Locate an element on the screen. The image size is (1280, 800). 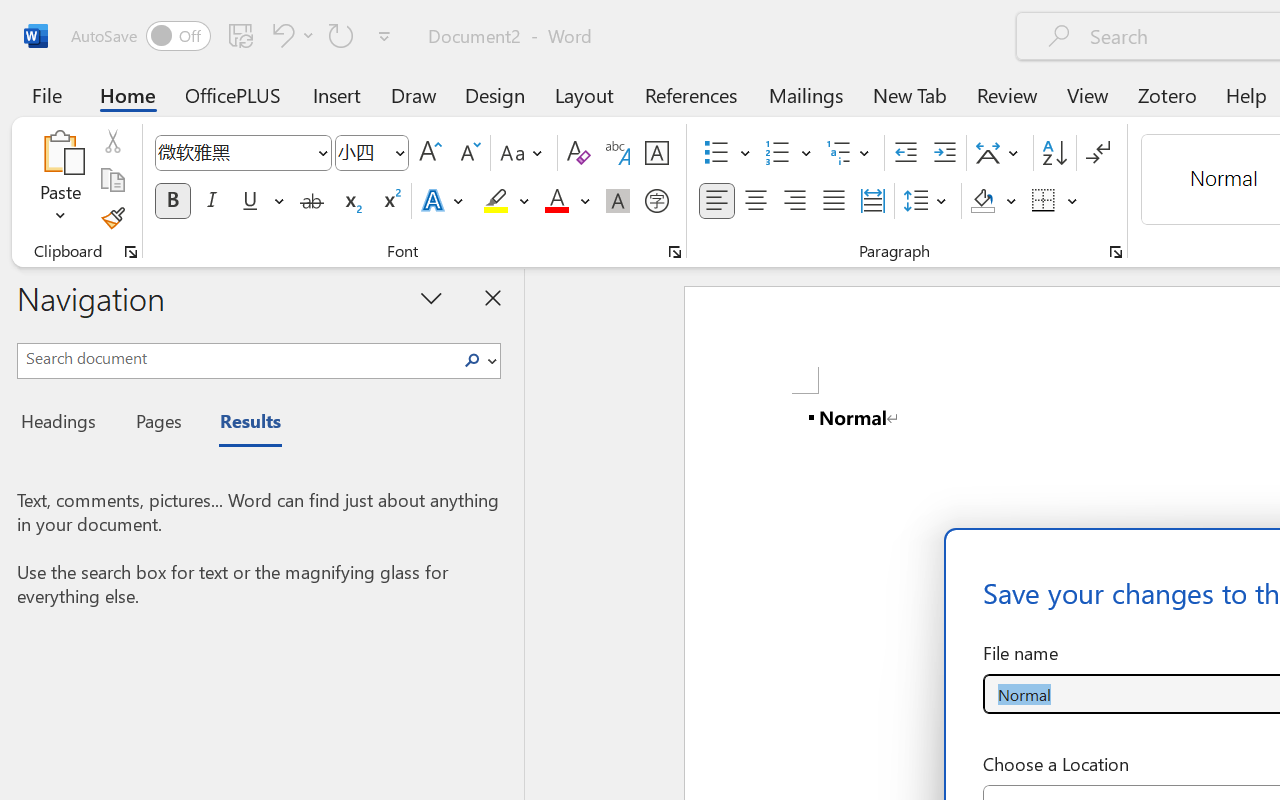
Grow Font is located at coordinates (430, 153).